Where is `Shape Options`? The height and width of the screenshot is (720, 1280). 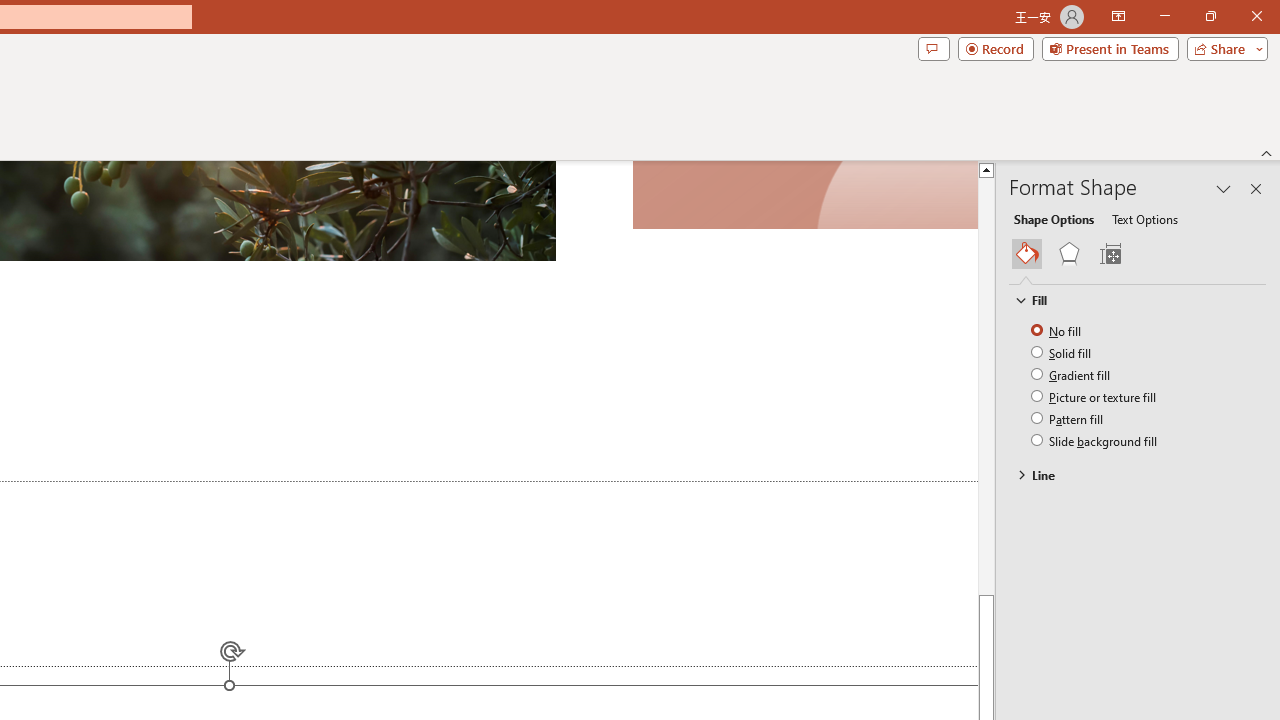 Shape Options is located at coordinates (1054, 218).